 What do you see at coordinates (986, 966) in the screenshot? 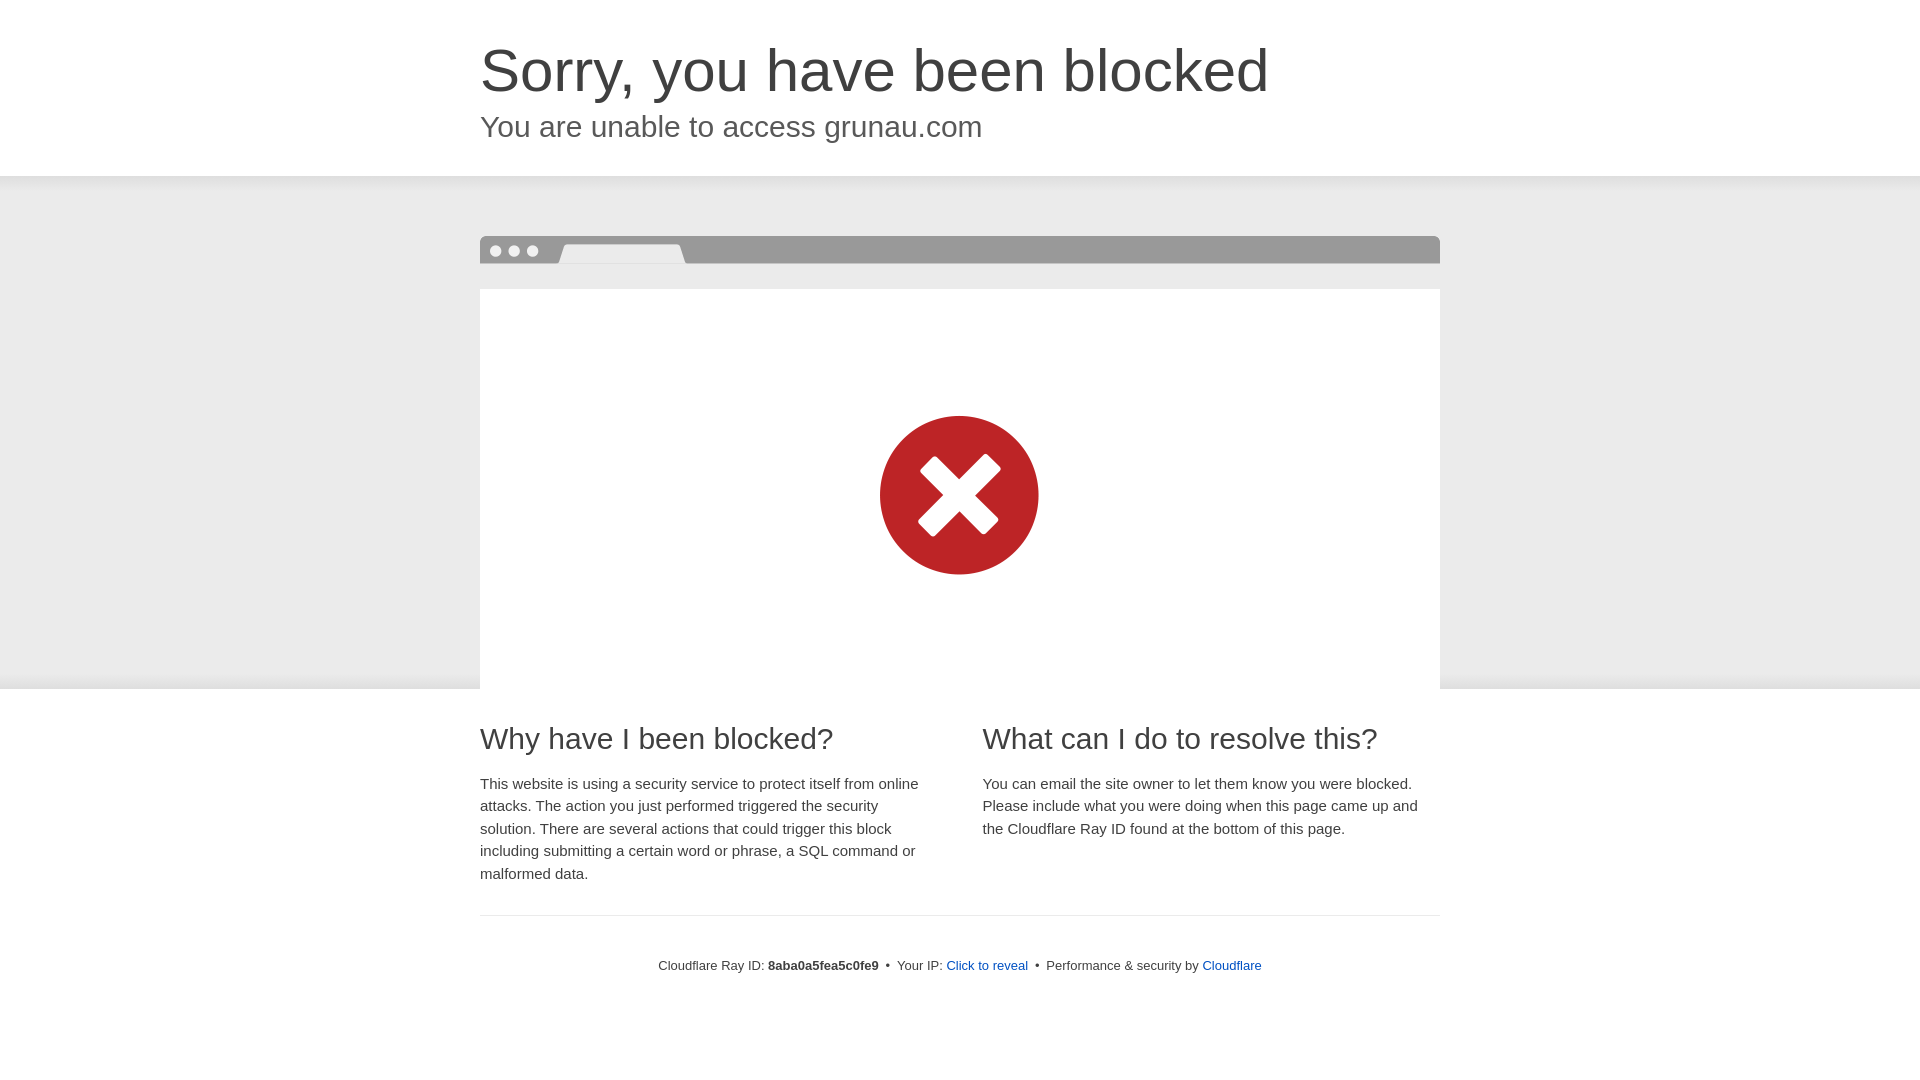
I see `Click to reveal` at bounding box center [986, 966].